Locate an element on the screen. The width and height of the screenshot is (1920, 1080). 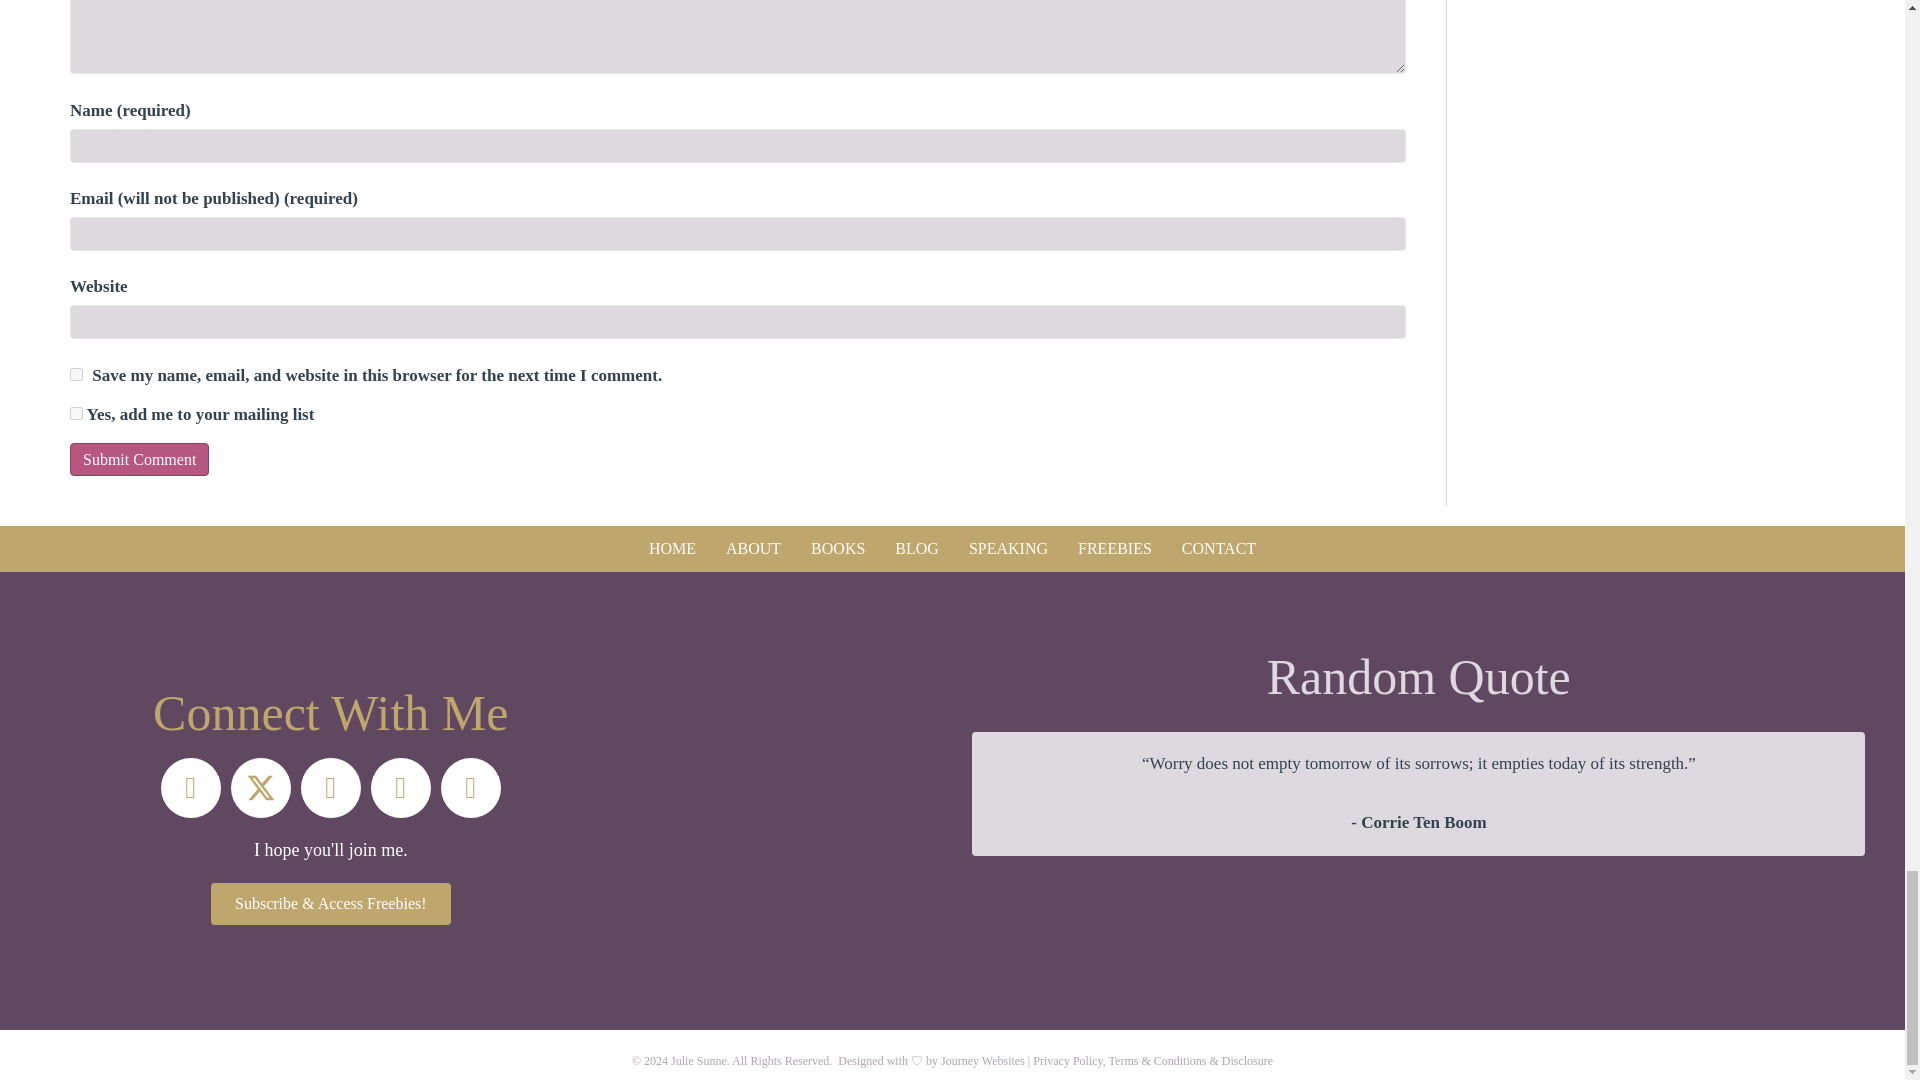
yes is located at coordinates (76, 374).